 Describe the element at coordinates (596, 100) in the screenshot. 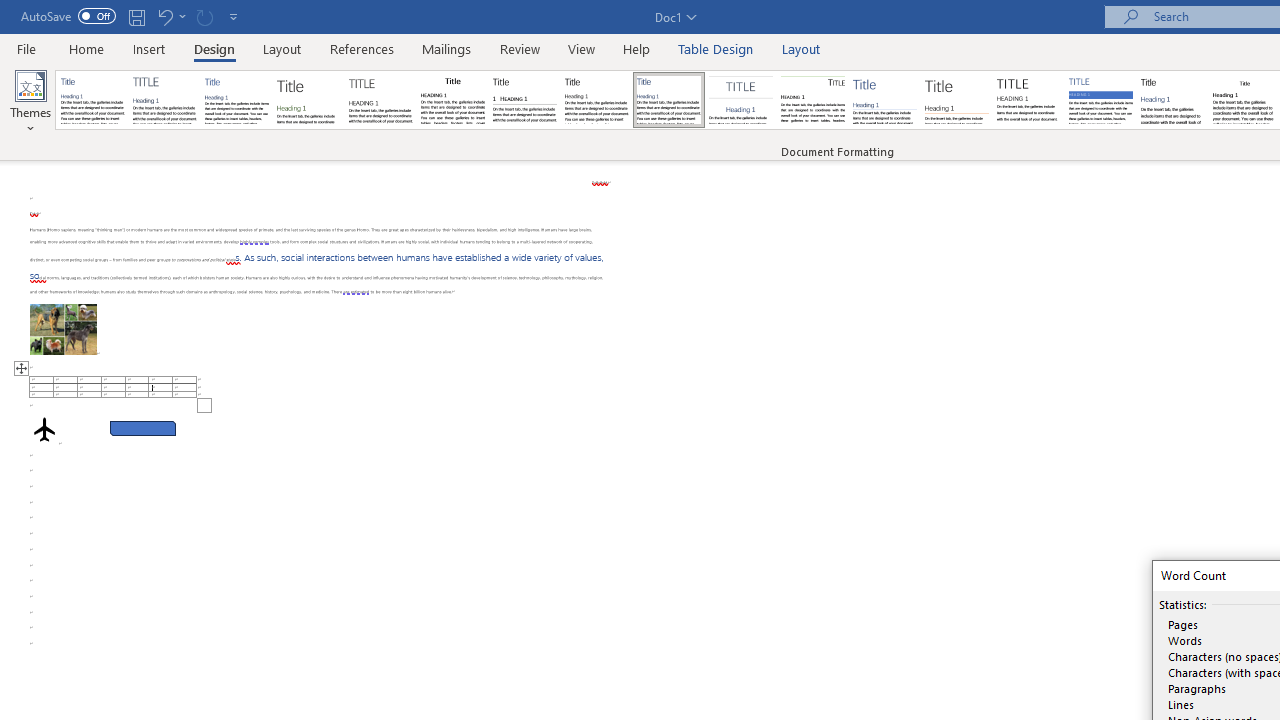

I see `Black & White (Word 2013)` at that location.